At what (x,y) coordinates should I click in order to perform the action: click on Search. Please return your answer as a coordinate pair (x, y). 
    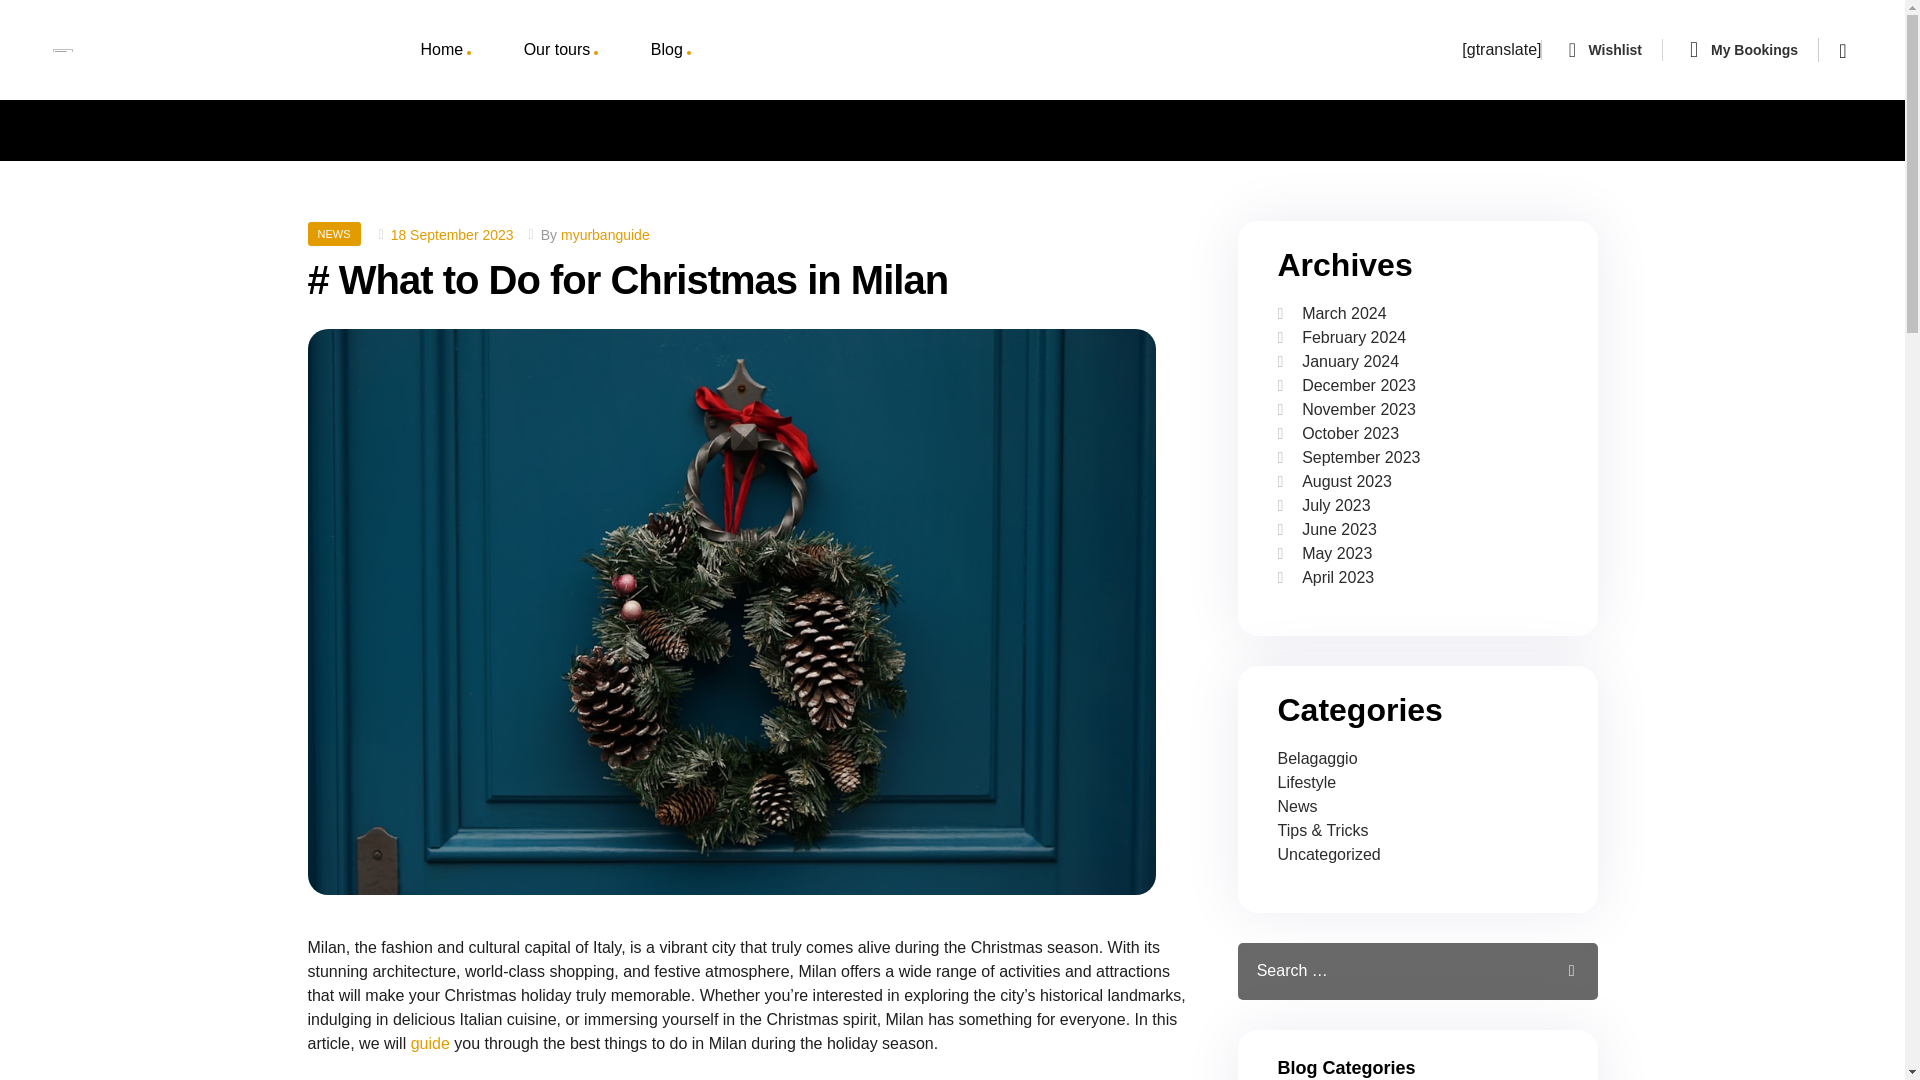
    Looking at the image, I should click on (1558, 970).